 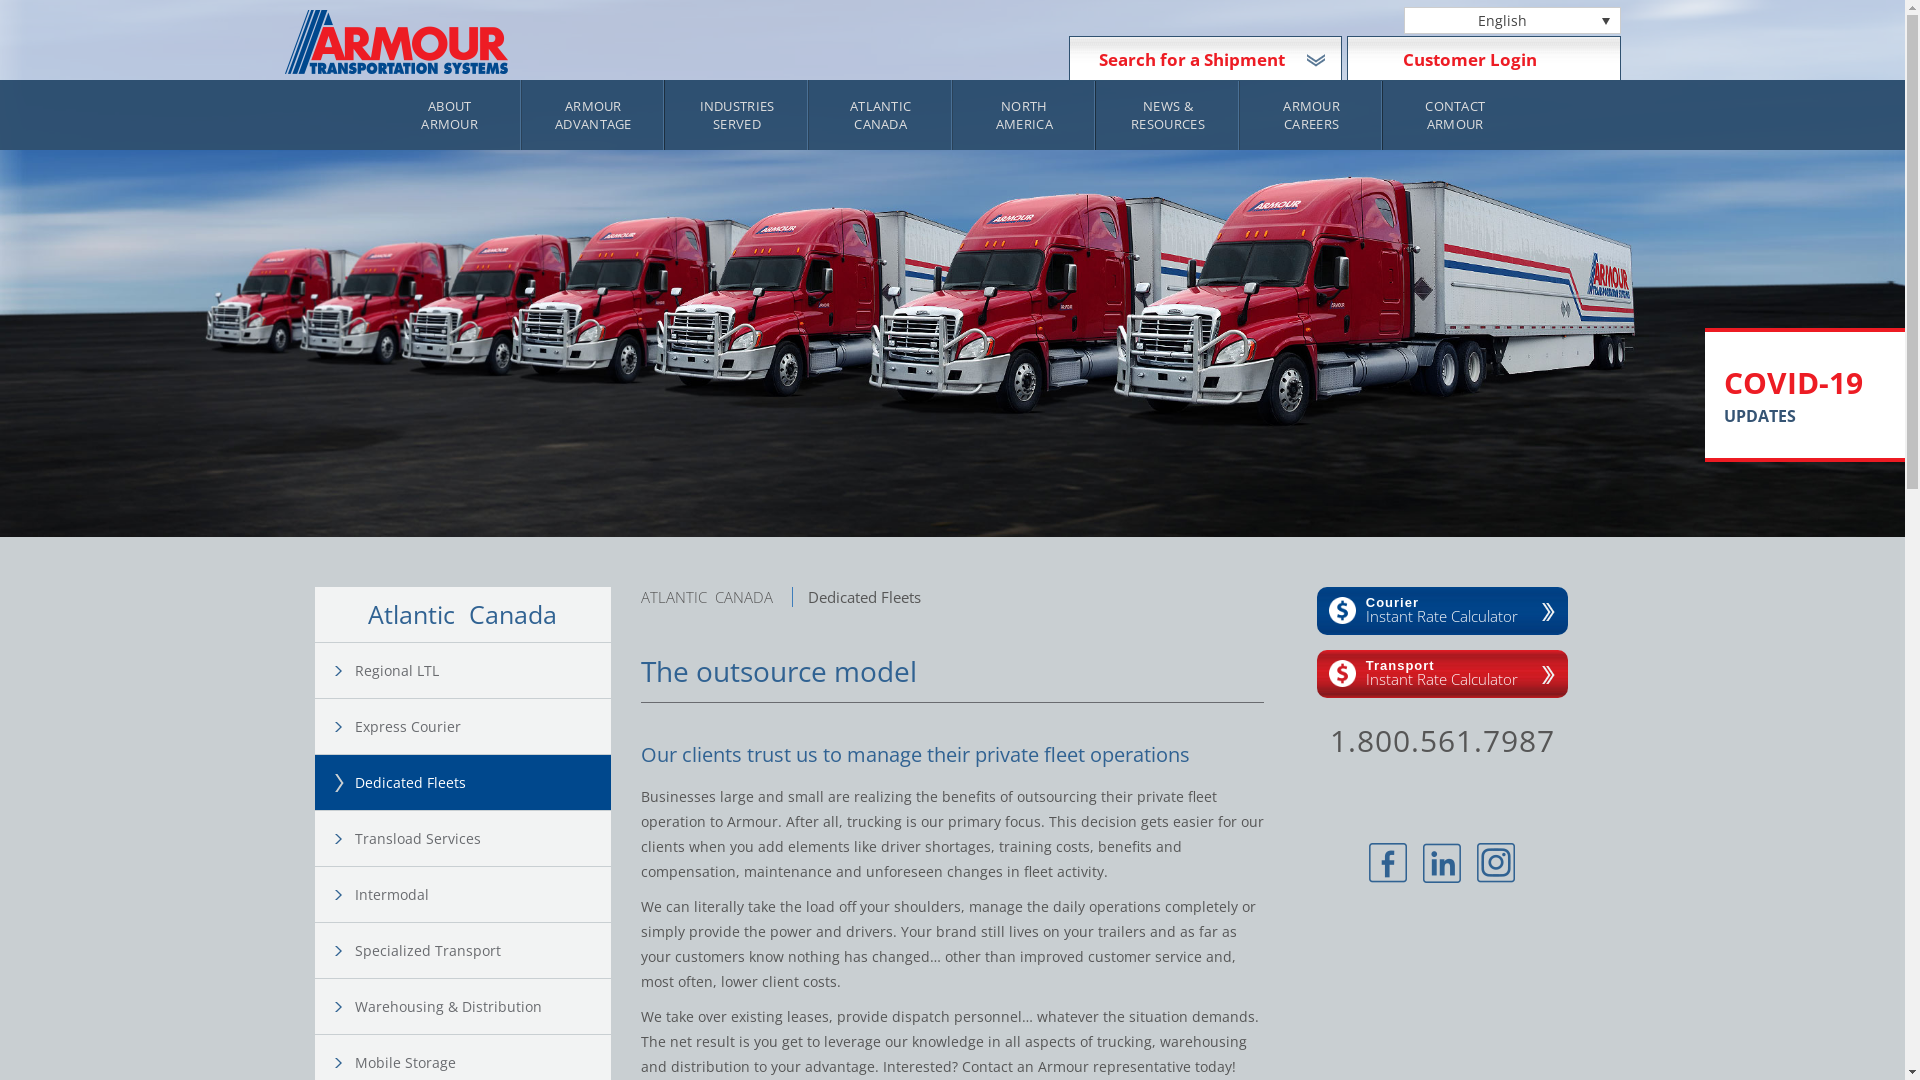 I want to click on ATLANTIC
CANADA, so click(x=881, y=115).